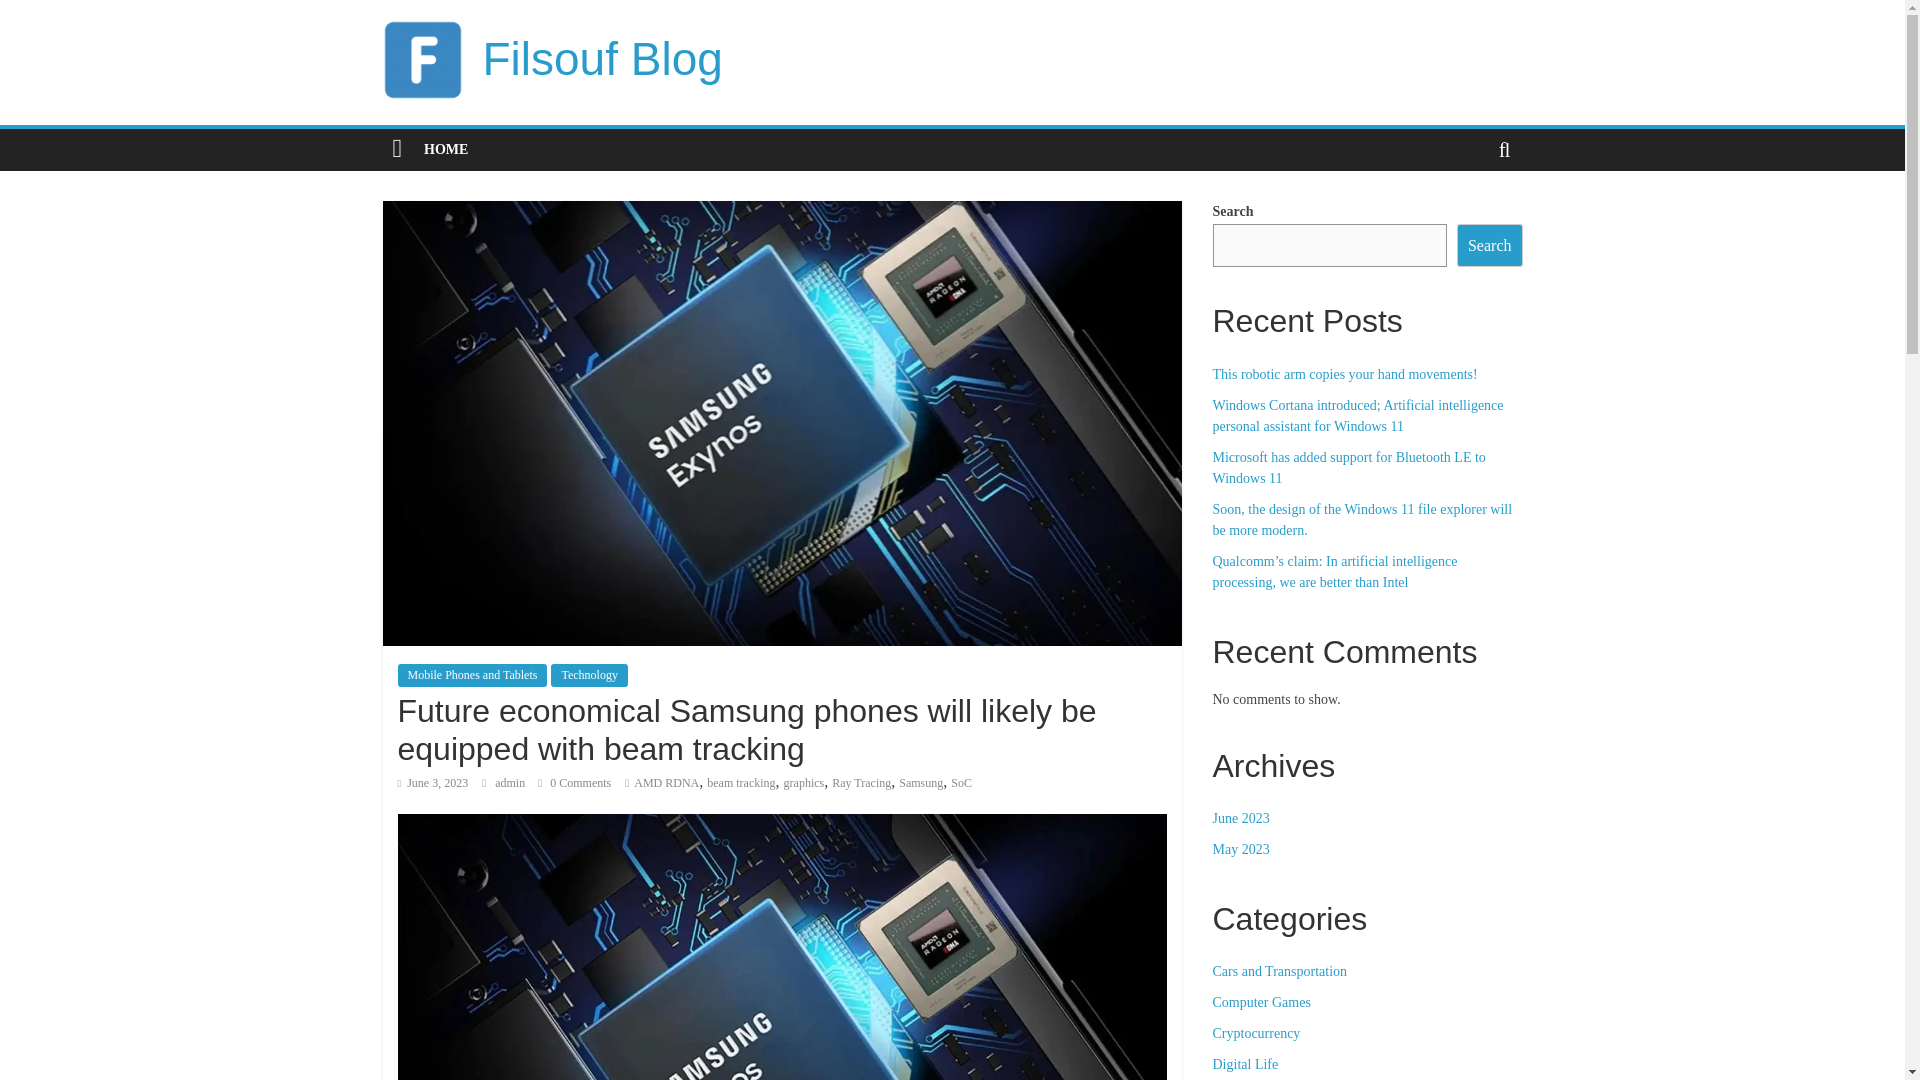  What do you see at coordinates (472, 674) in the screenshot?
I see `Mobile Phones and Tablets` at bounding box center [472, 674].